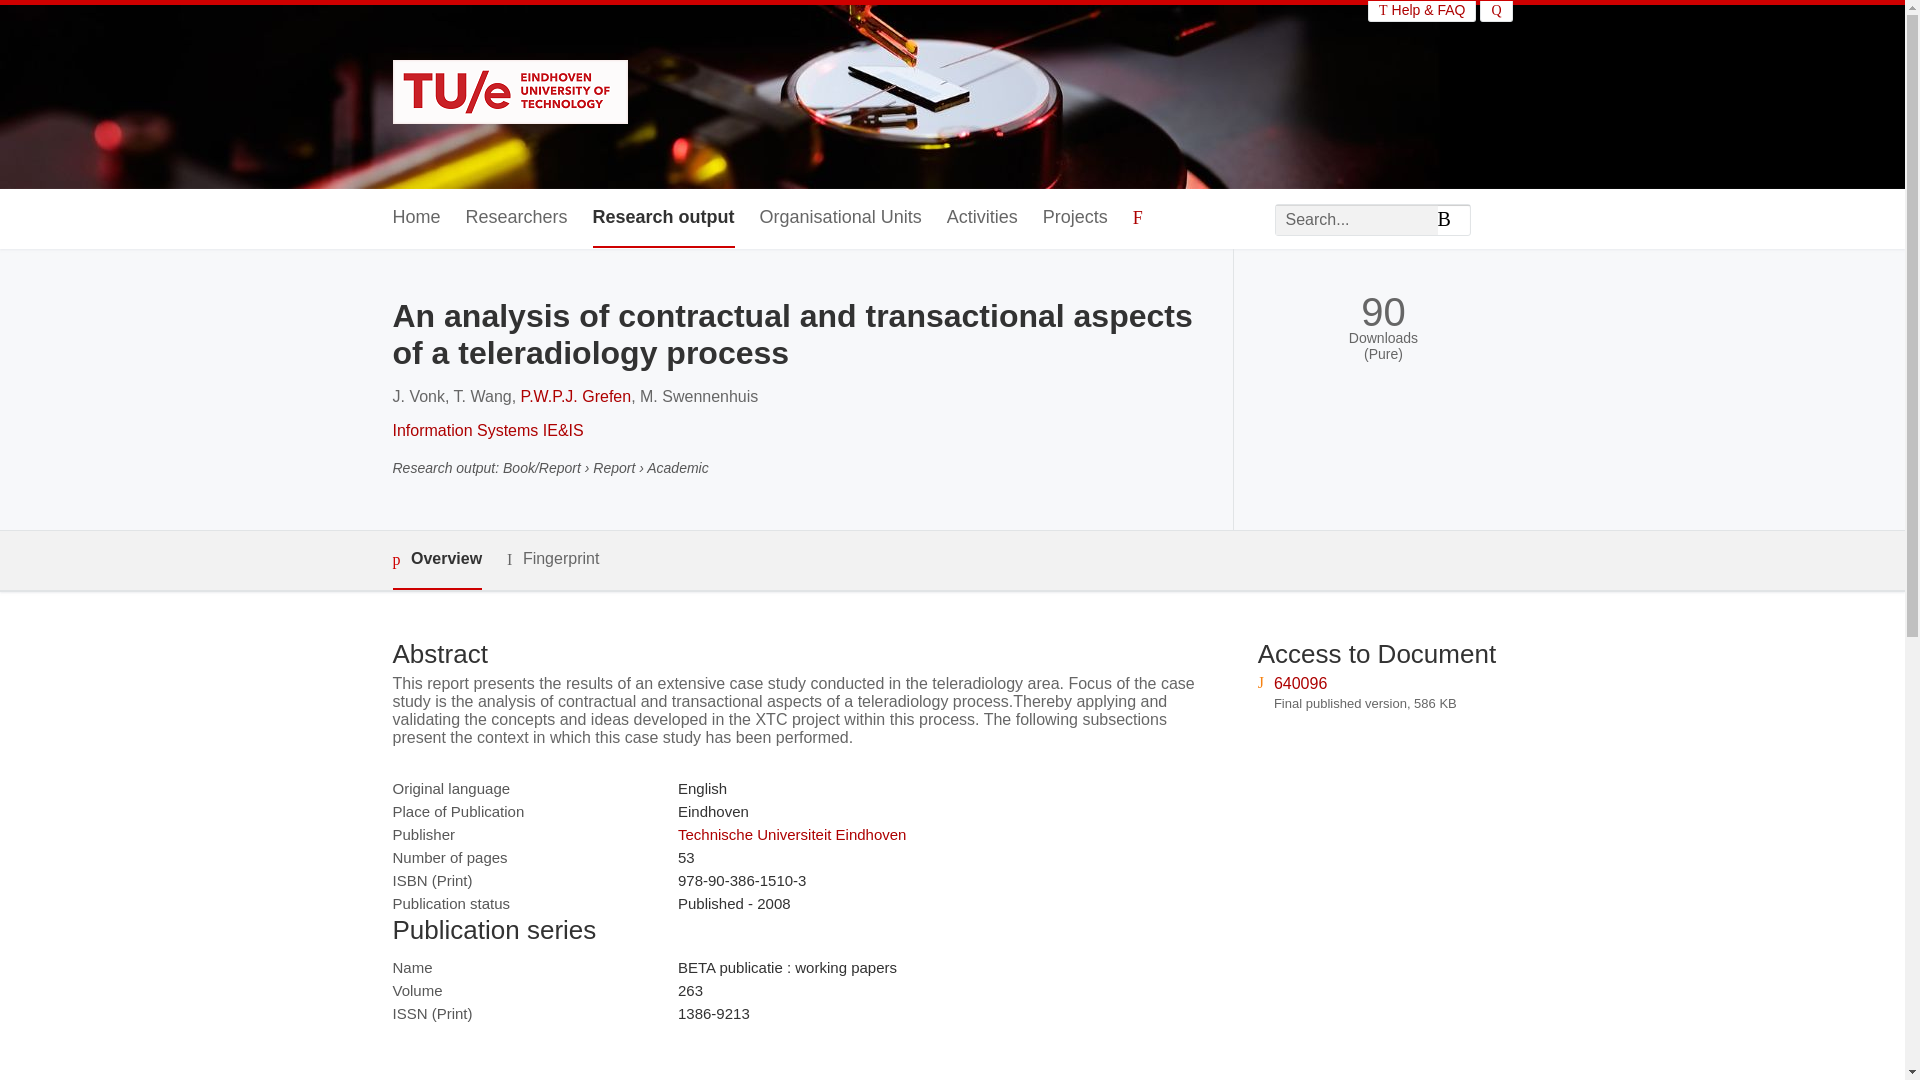 This screenshot has height=1080, width=1920. I want to click on Projects, so click(1074, 218).